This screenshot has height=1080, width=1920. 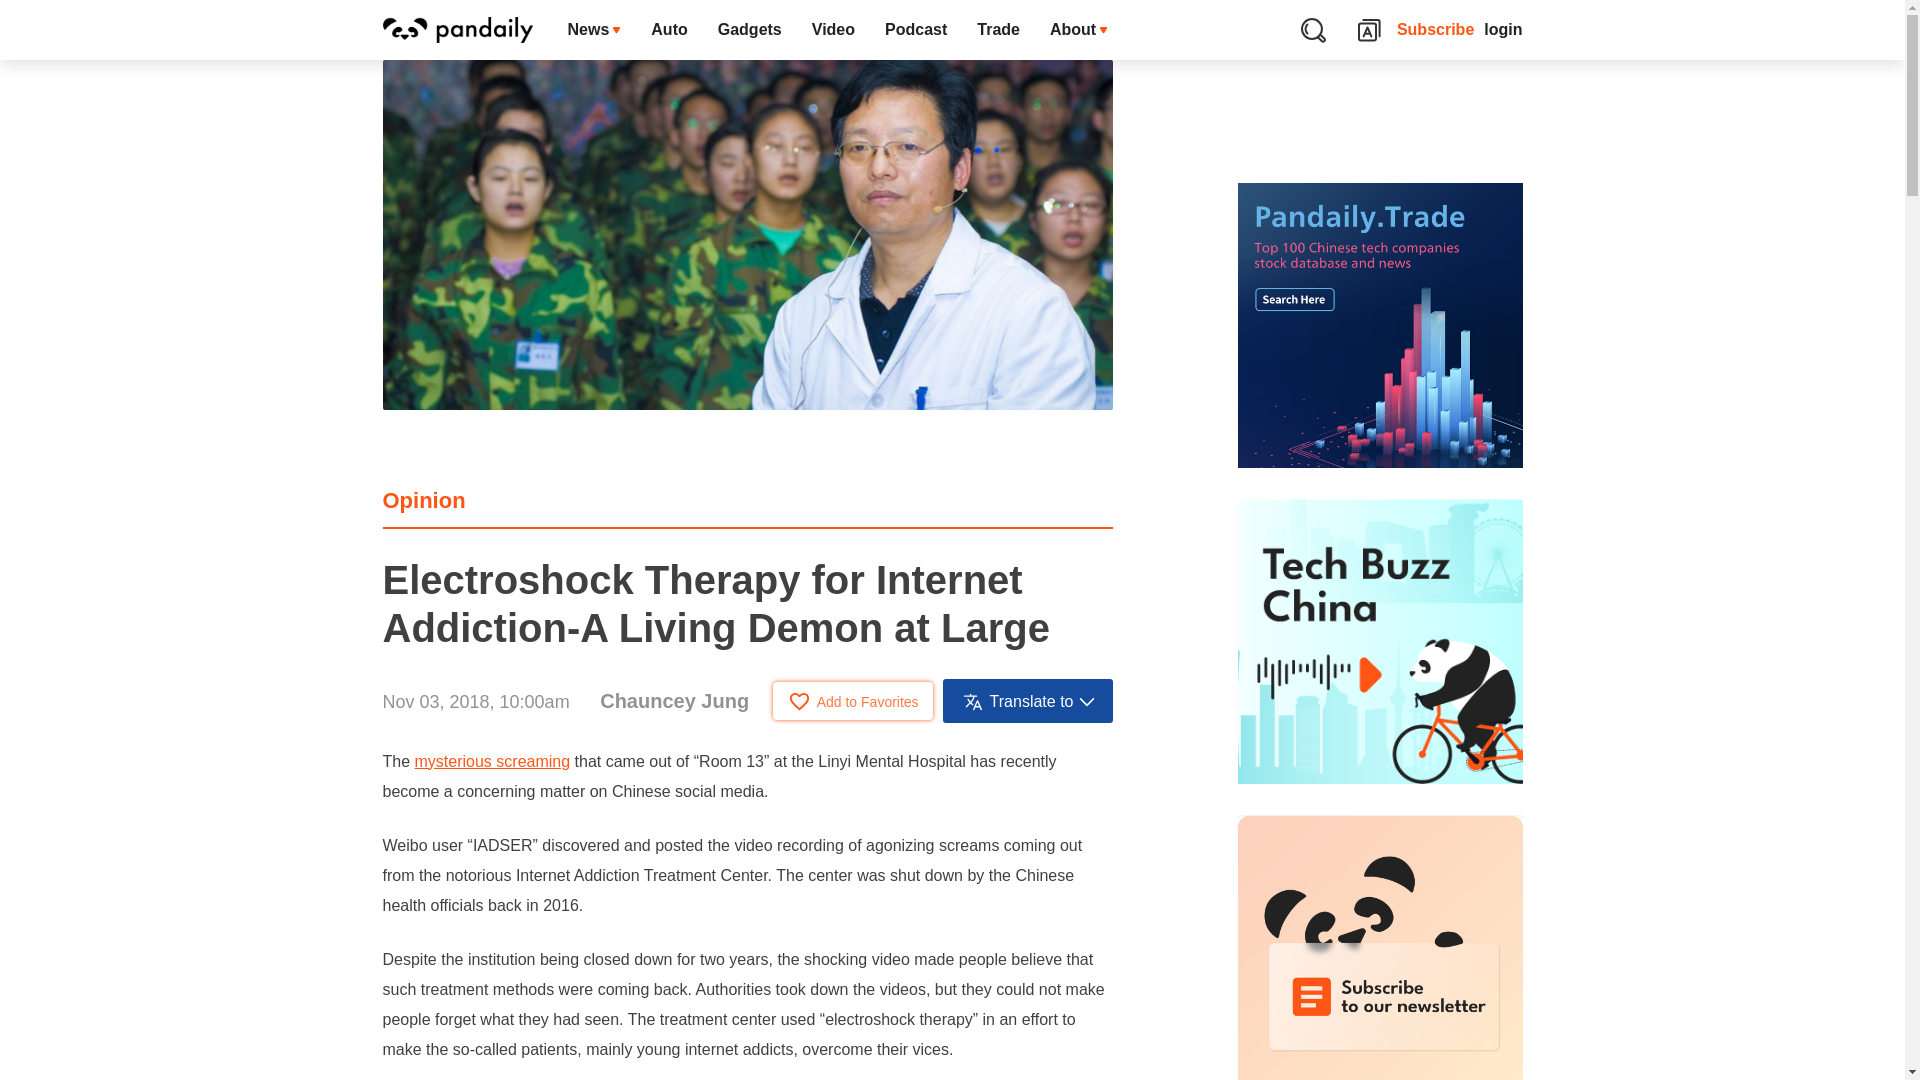 What do you see at coordinates (668, 30) in the screenshot?
I see `Auto` at bounding box center [668, 30].